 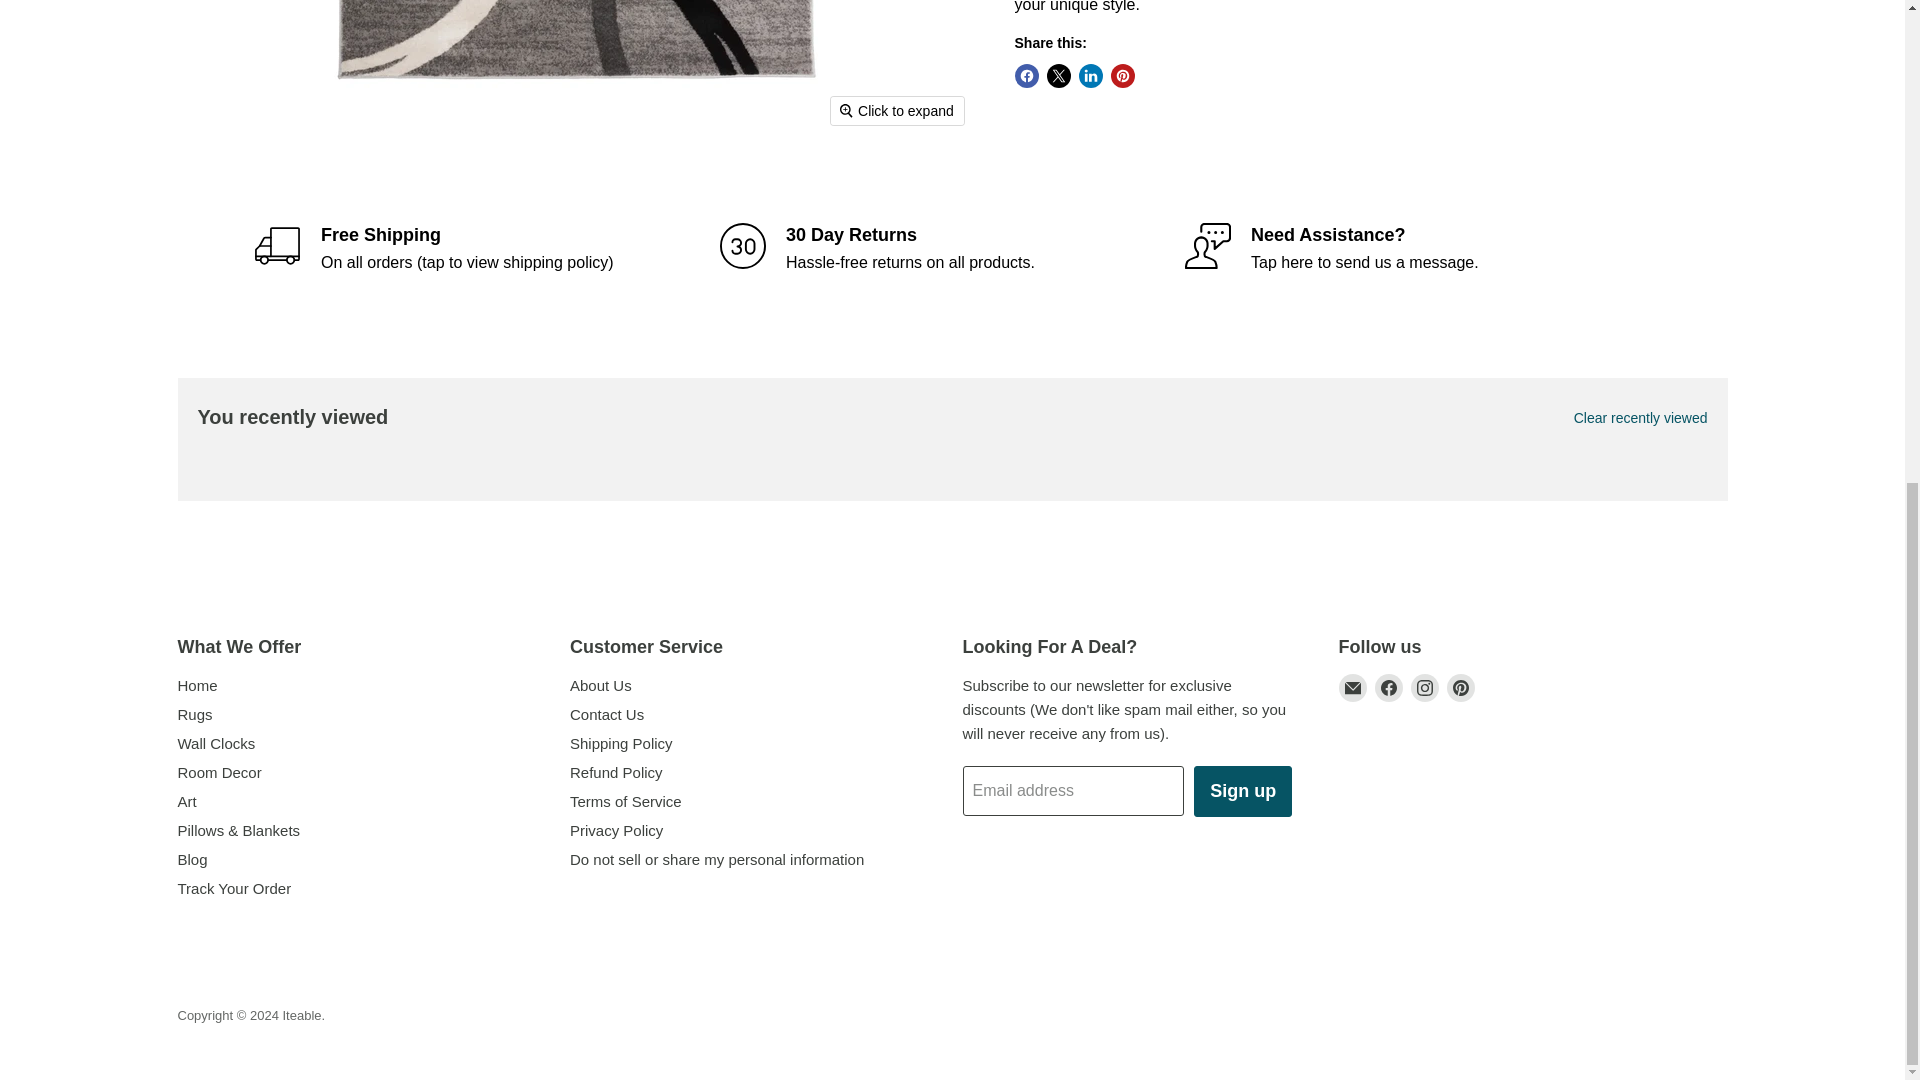 I want to click on Instagram, so click(x=1424, y=688).